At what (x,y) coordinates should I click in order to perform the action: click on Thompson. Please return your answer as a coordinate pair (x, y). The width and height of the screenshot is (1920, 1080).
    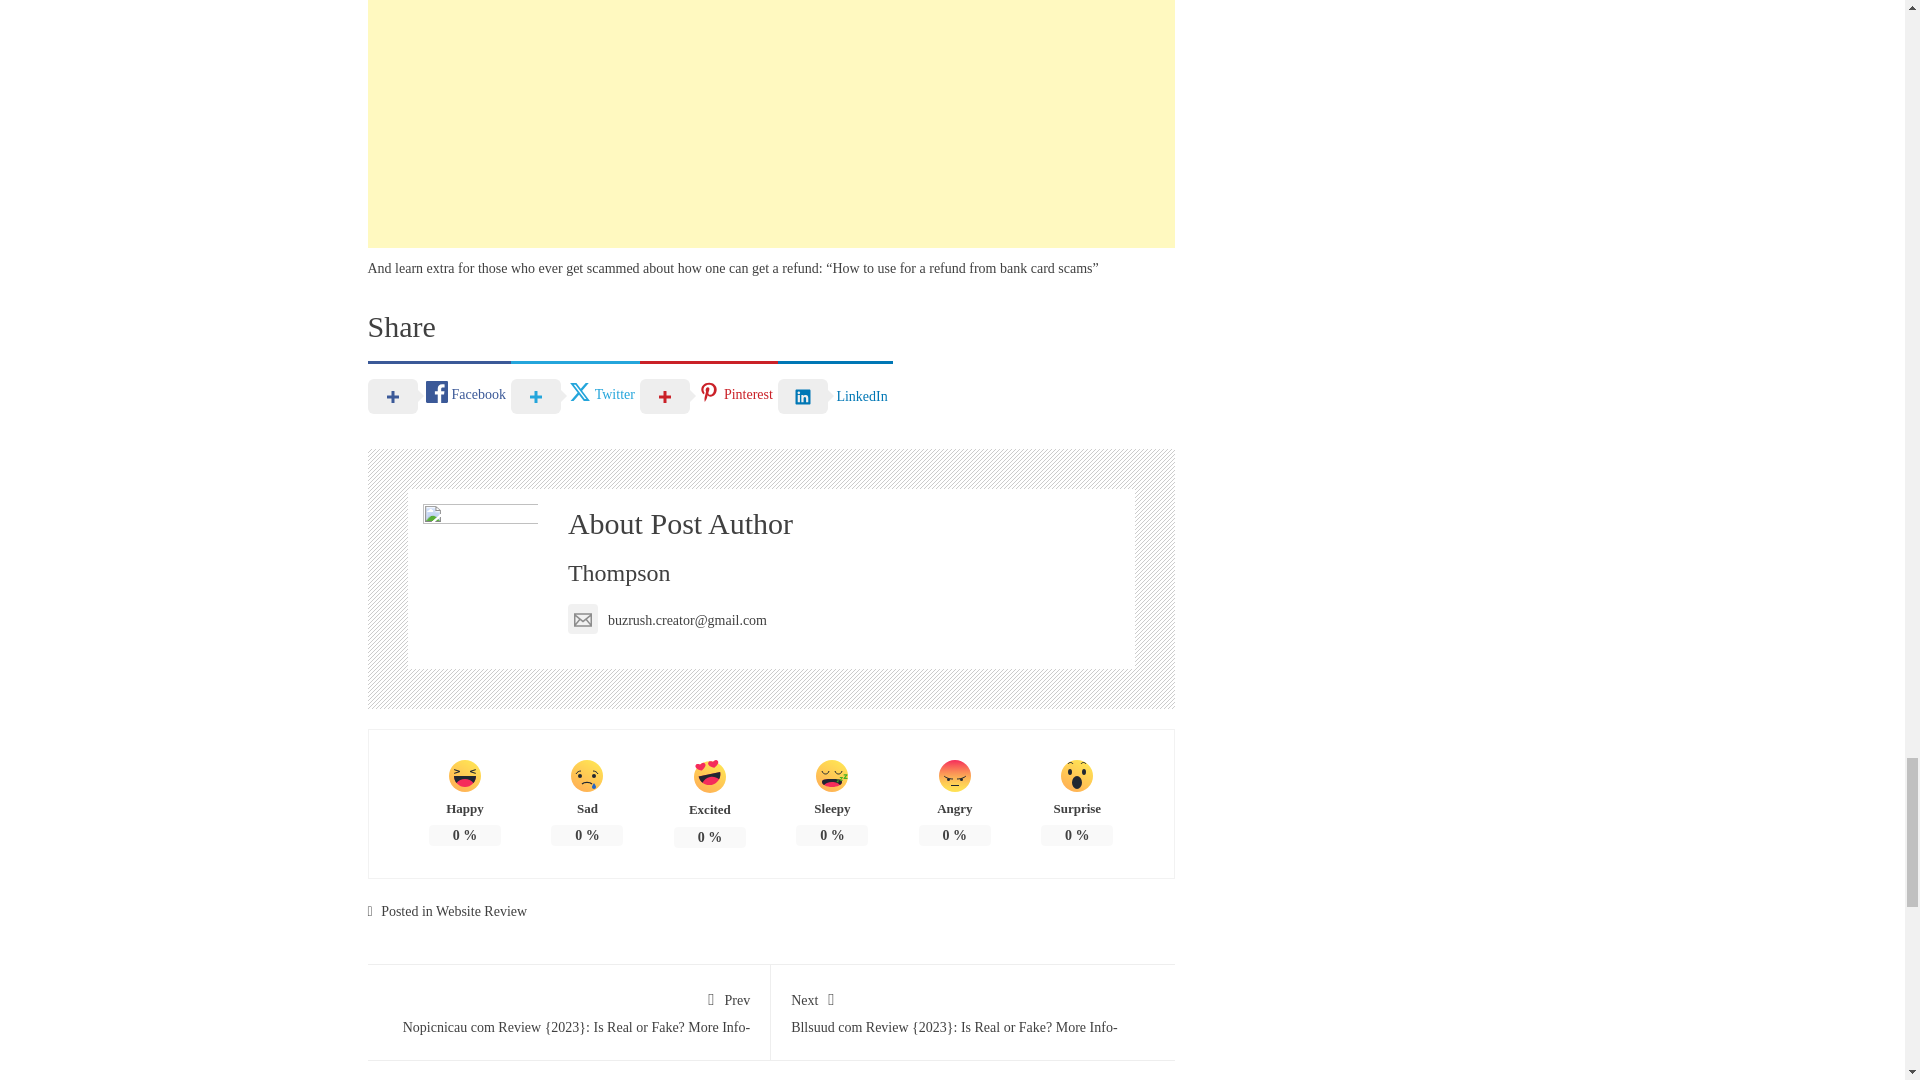
    Looking at the image, I should click on (619, 573).